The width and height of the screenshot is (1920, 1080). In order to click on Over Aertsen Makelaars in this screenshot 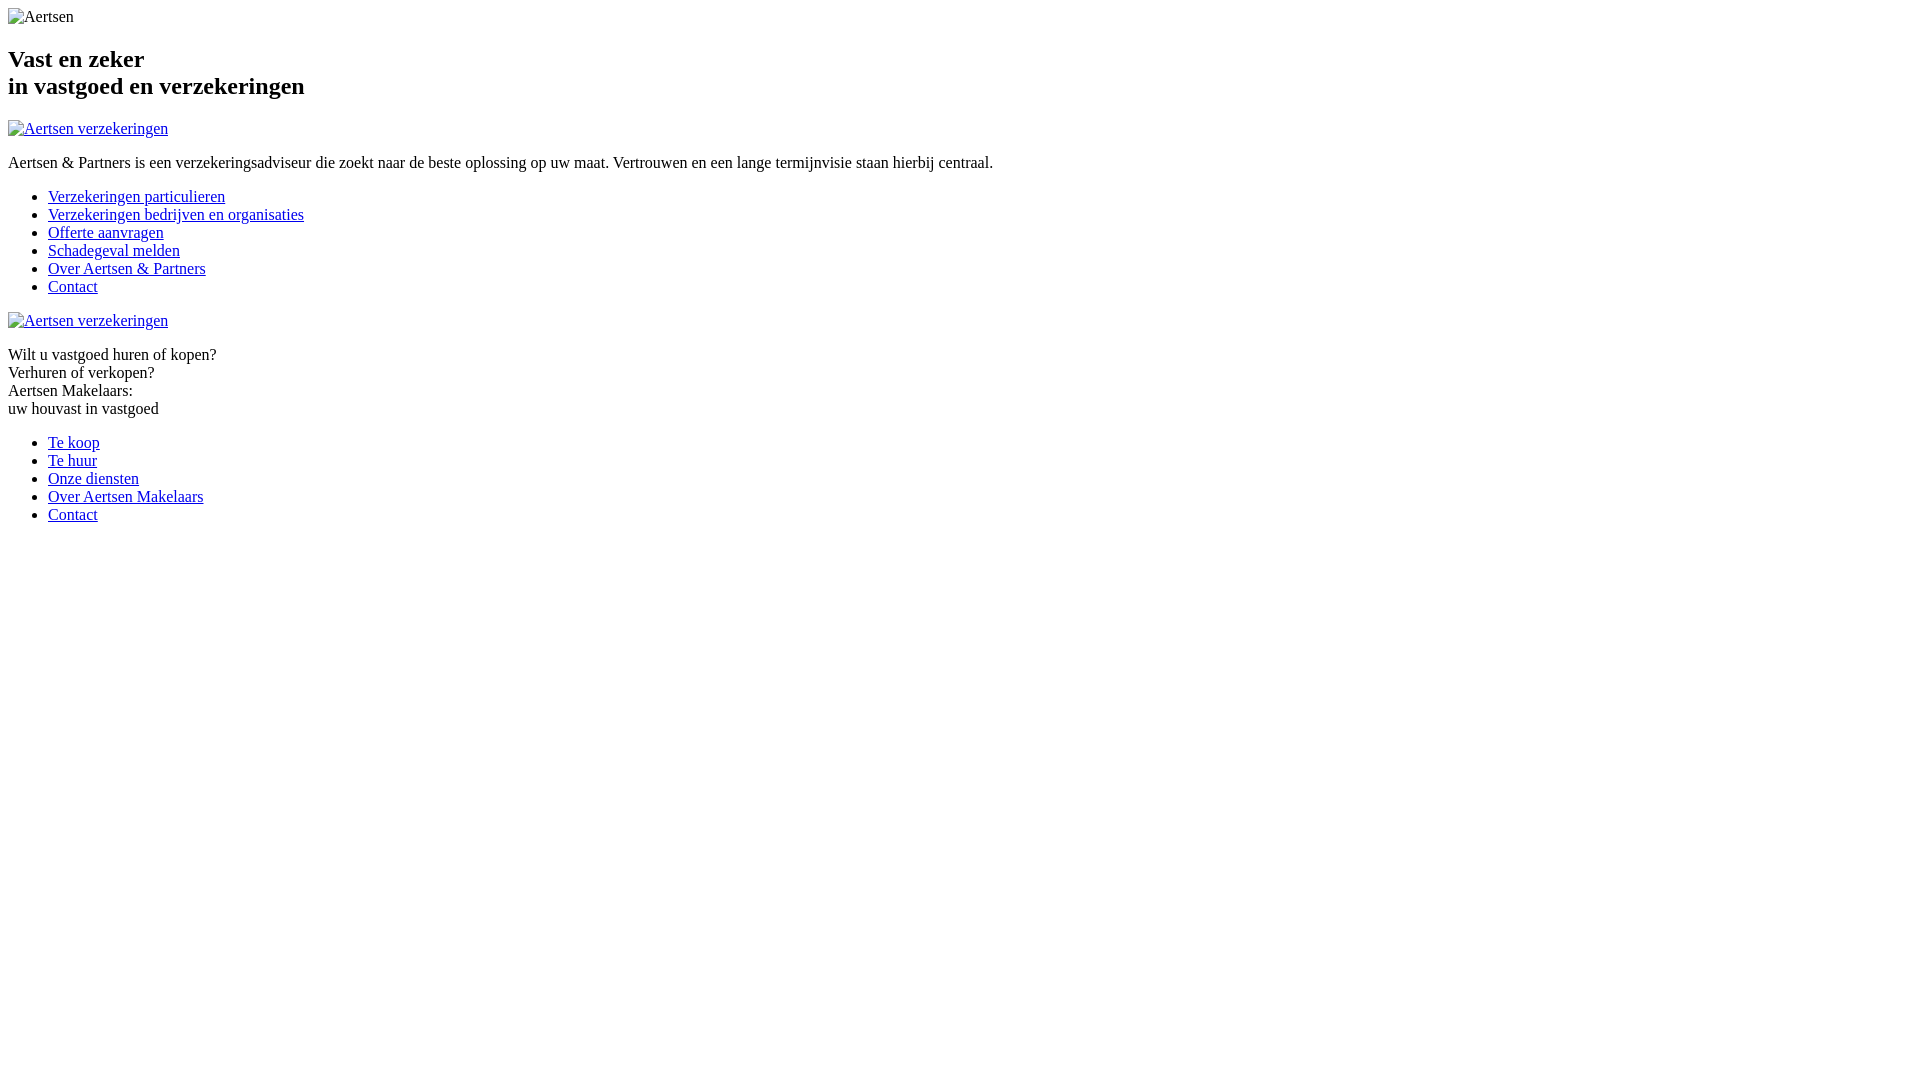, I will do `click(126, 496)`.